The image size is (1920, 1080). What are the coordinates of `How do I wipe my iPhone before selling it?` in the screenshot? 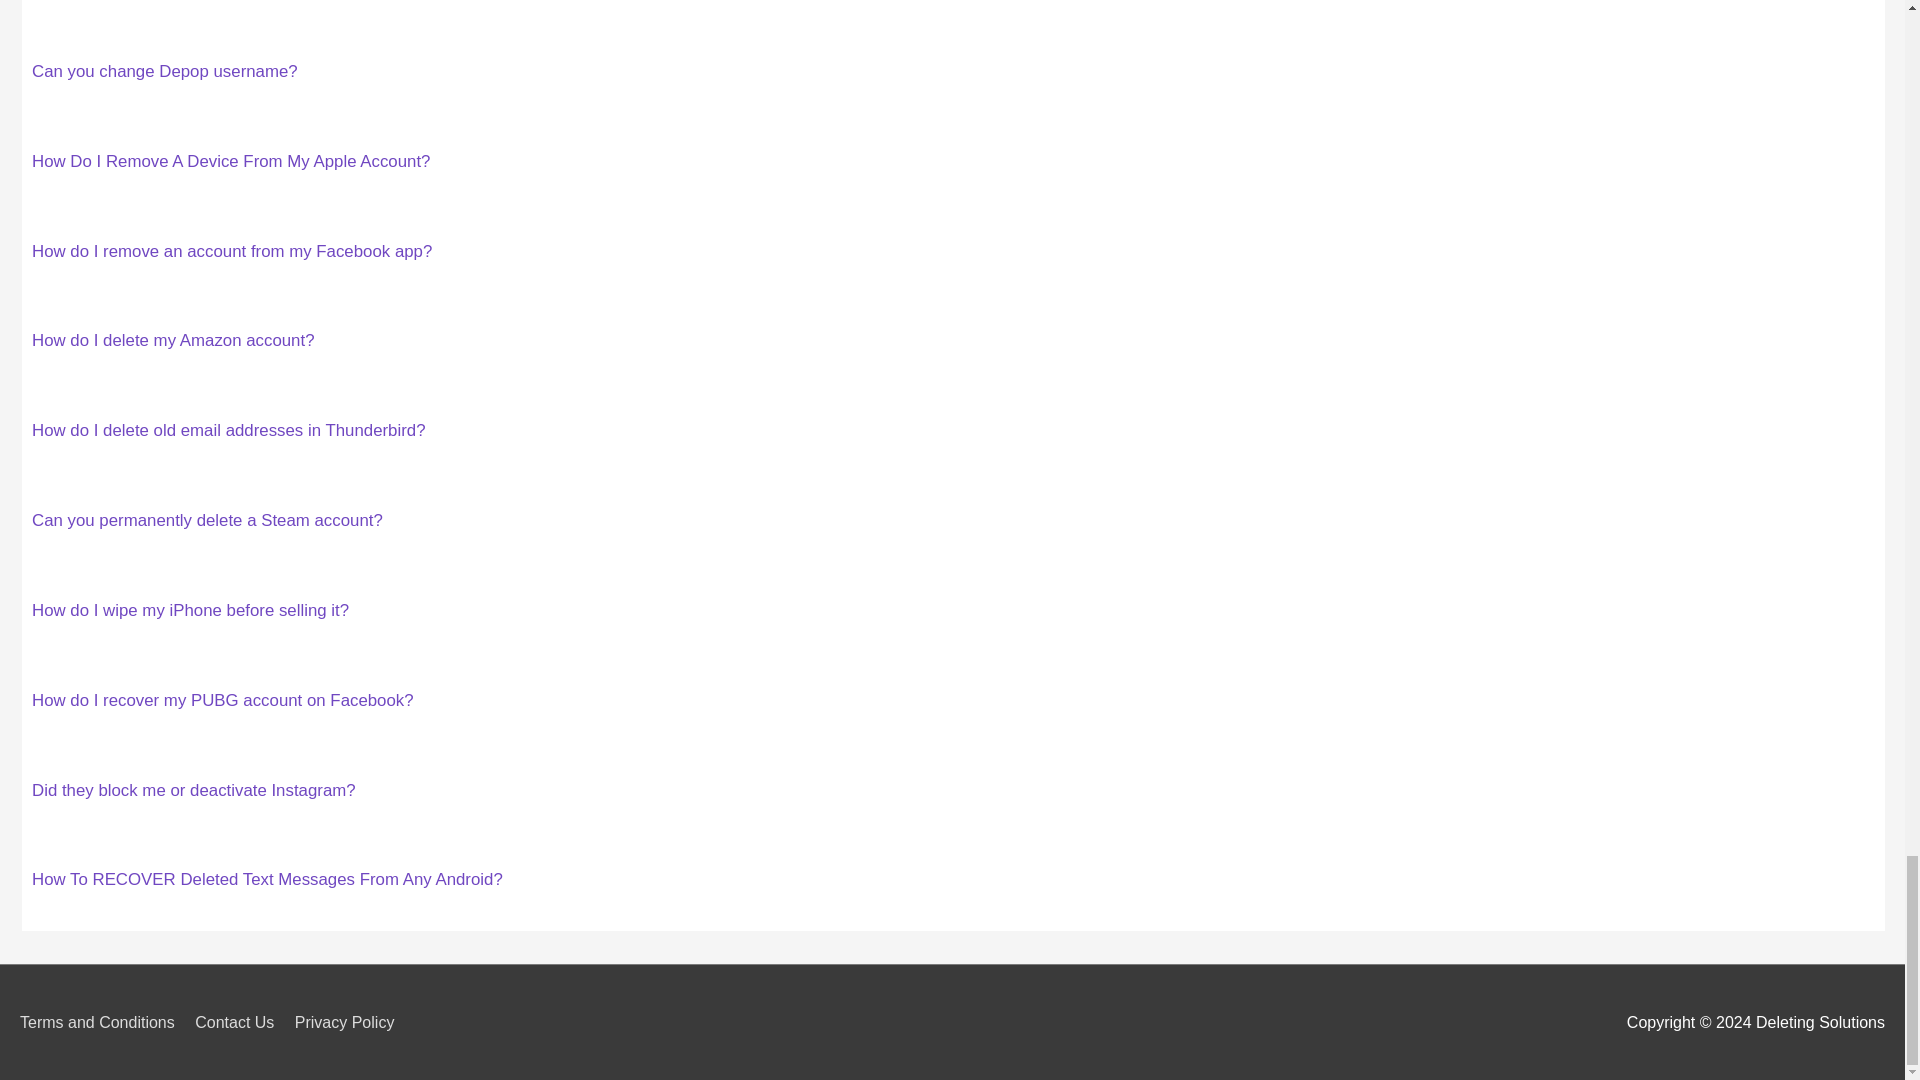 It's located at (190, 610).